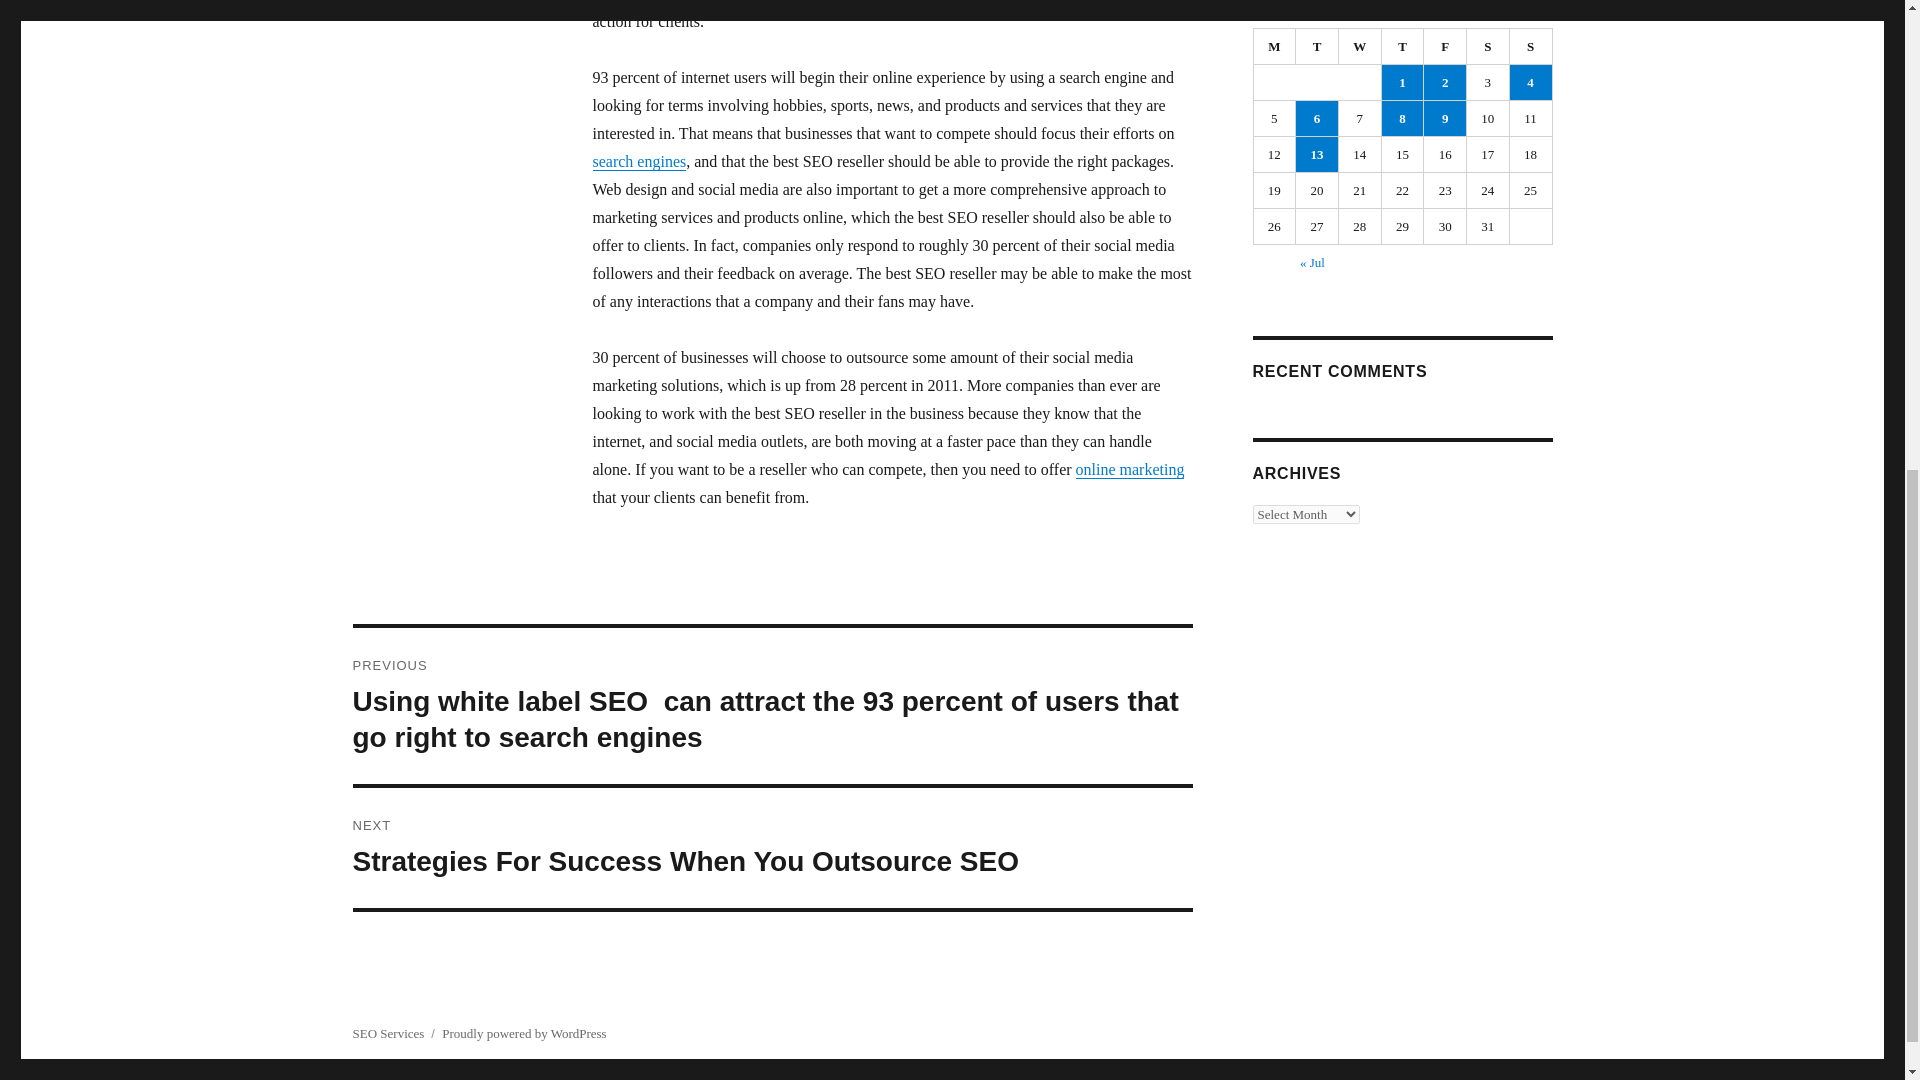 The width and height of the screenshot is (1920, 1080). What do you see at coordinates (1317, 154) in the screenshot?
I see `13` at bounding box center [1317, 154].